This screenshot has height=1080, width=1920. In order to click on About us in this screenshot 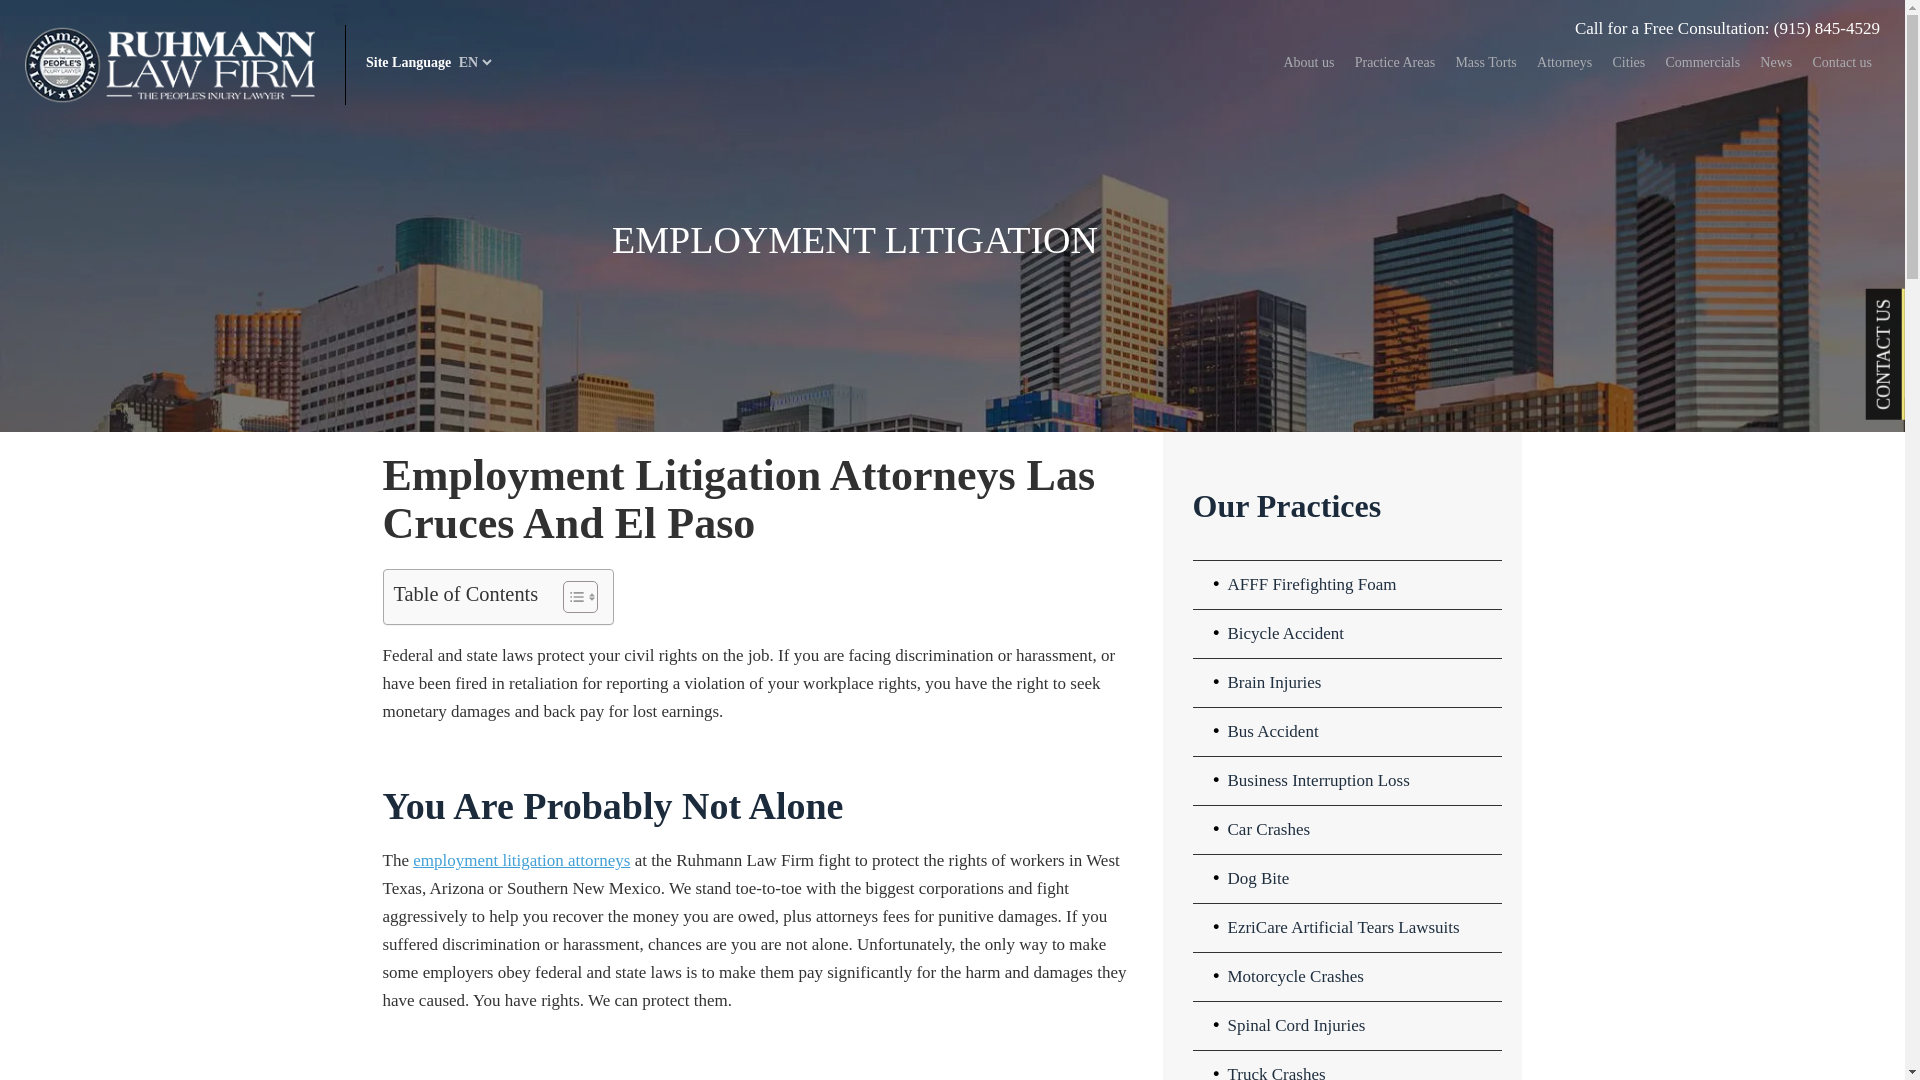, I will do `click(1308, 63)`.